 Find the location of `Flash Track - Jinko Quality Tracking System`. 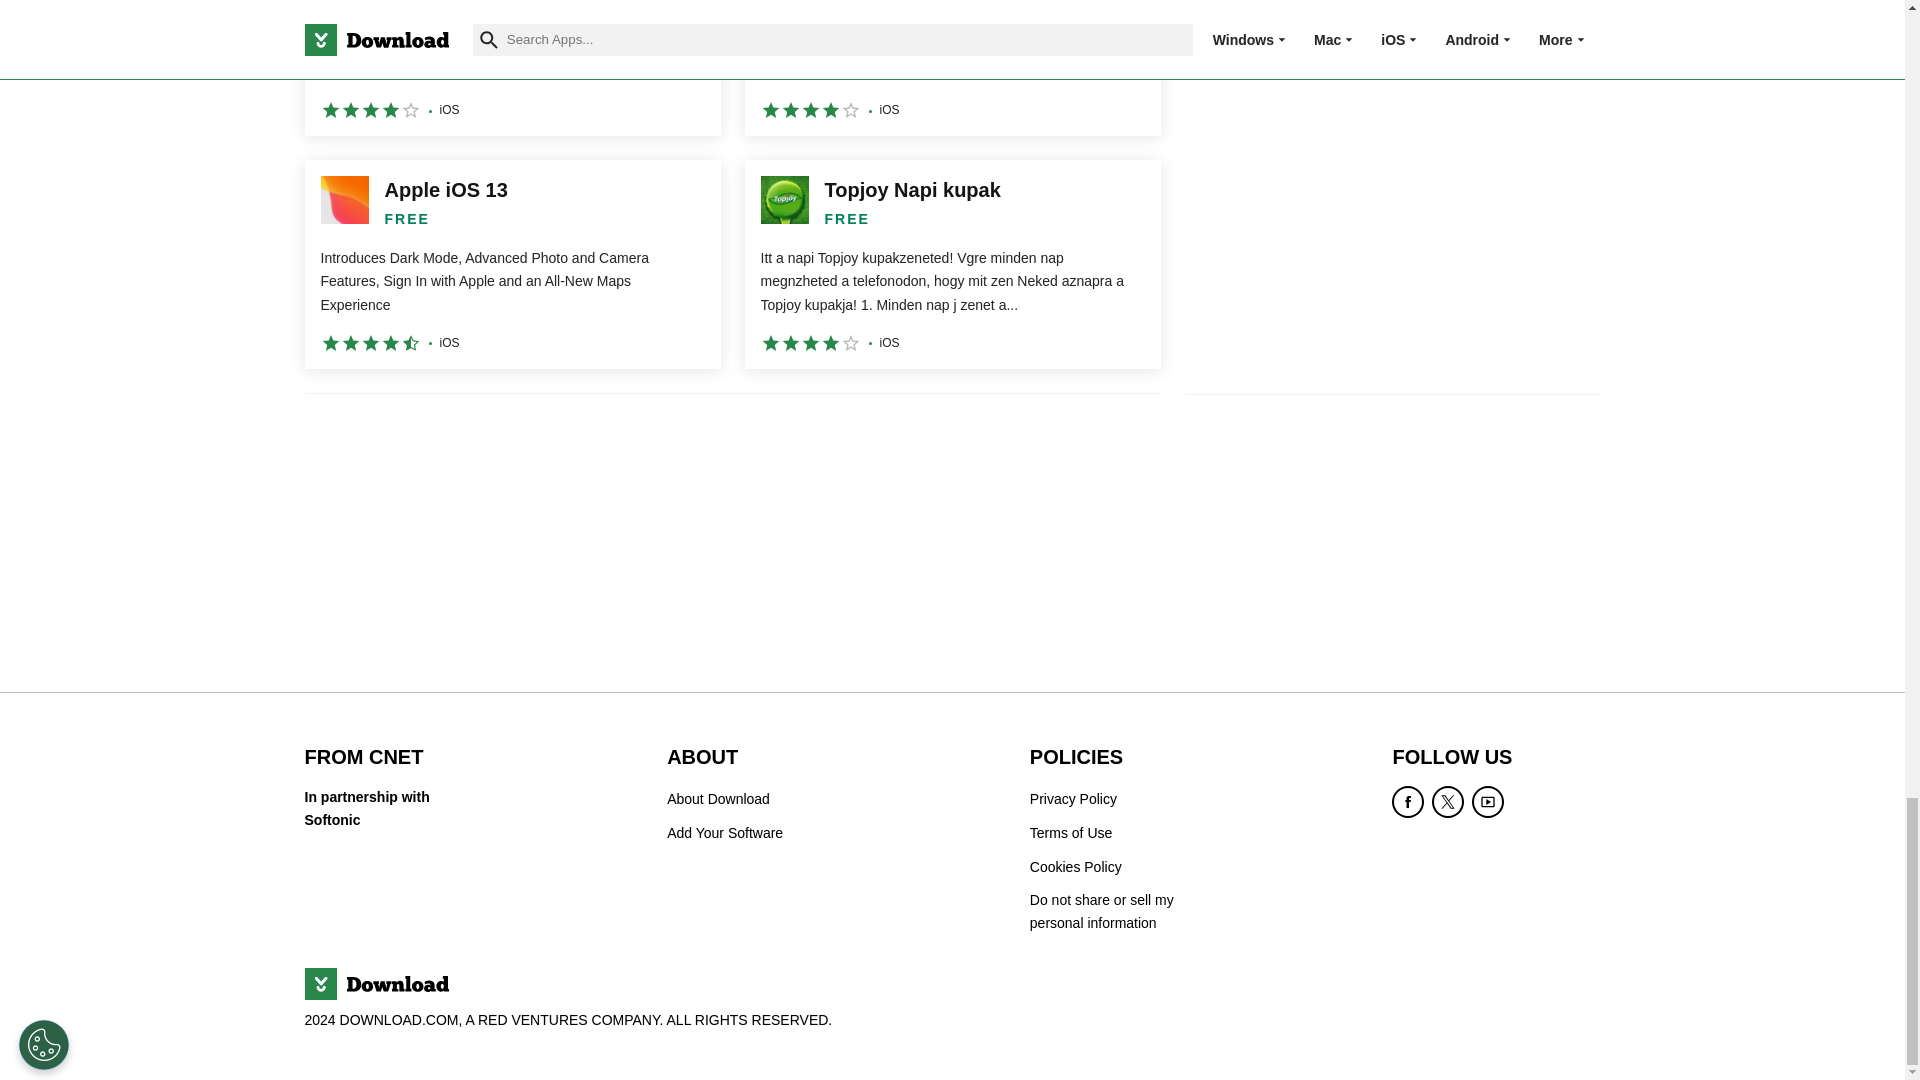

Flash Track - Jinko Quality Tracking System is located at coordinates (512, 68).